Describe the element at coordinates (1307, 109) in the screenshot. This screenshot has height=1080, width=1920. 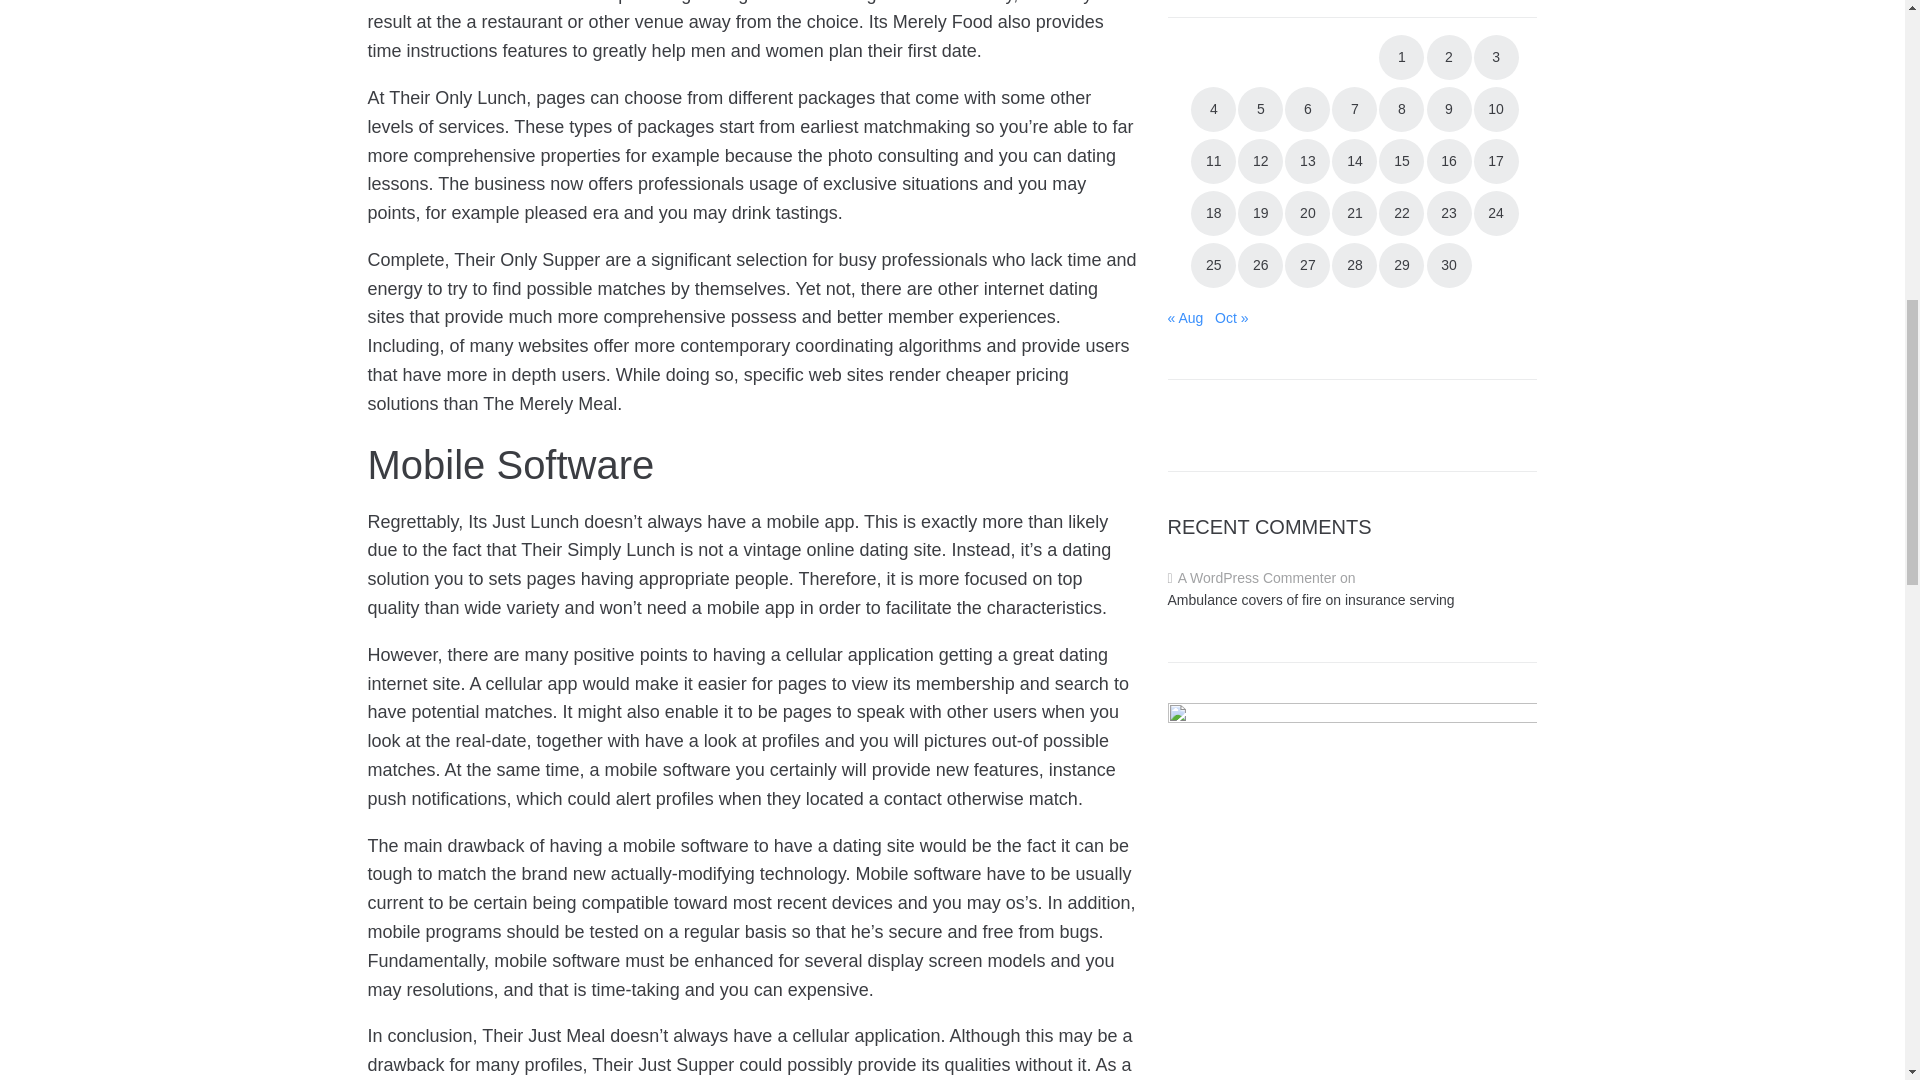
I see `6` at that location.